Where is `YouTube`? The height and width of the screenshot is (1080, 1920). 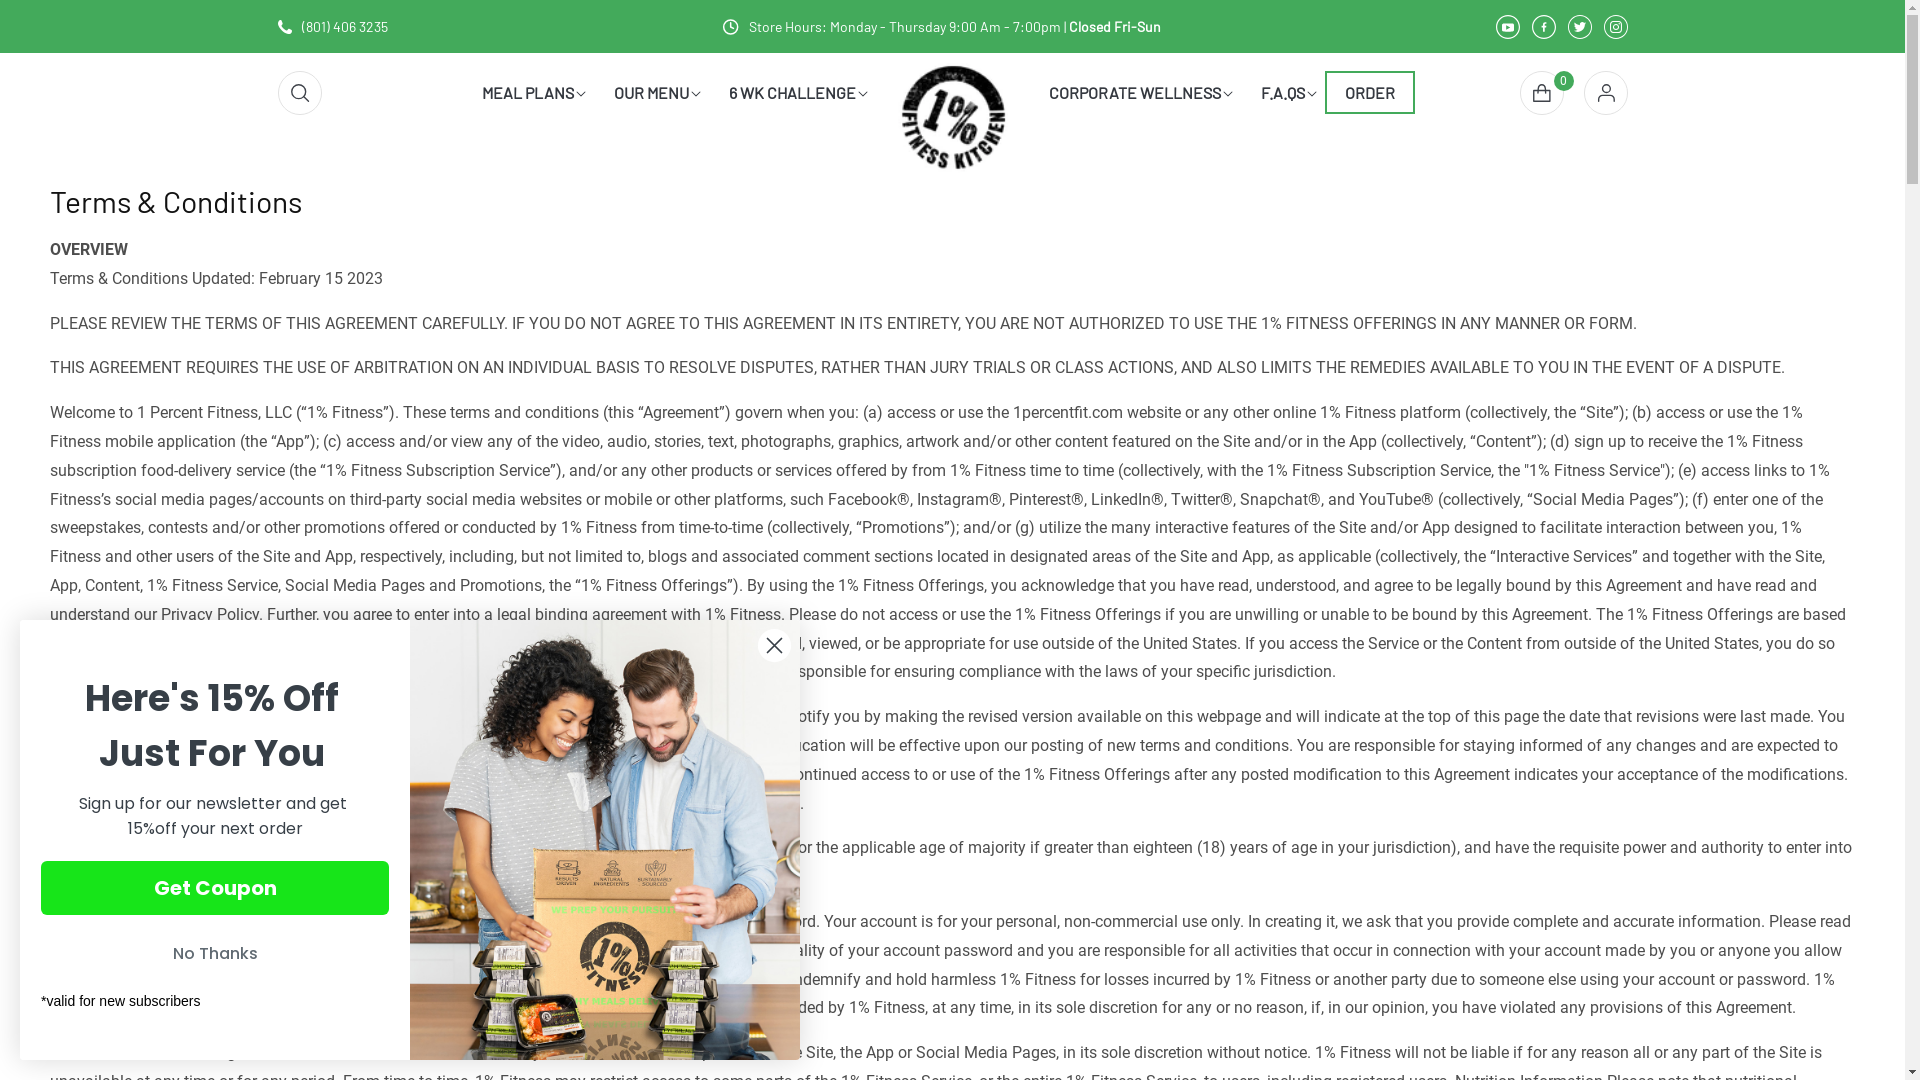 YouTube is located at coordinates (1508, 26).